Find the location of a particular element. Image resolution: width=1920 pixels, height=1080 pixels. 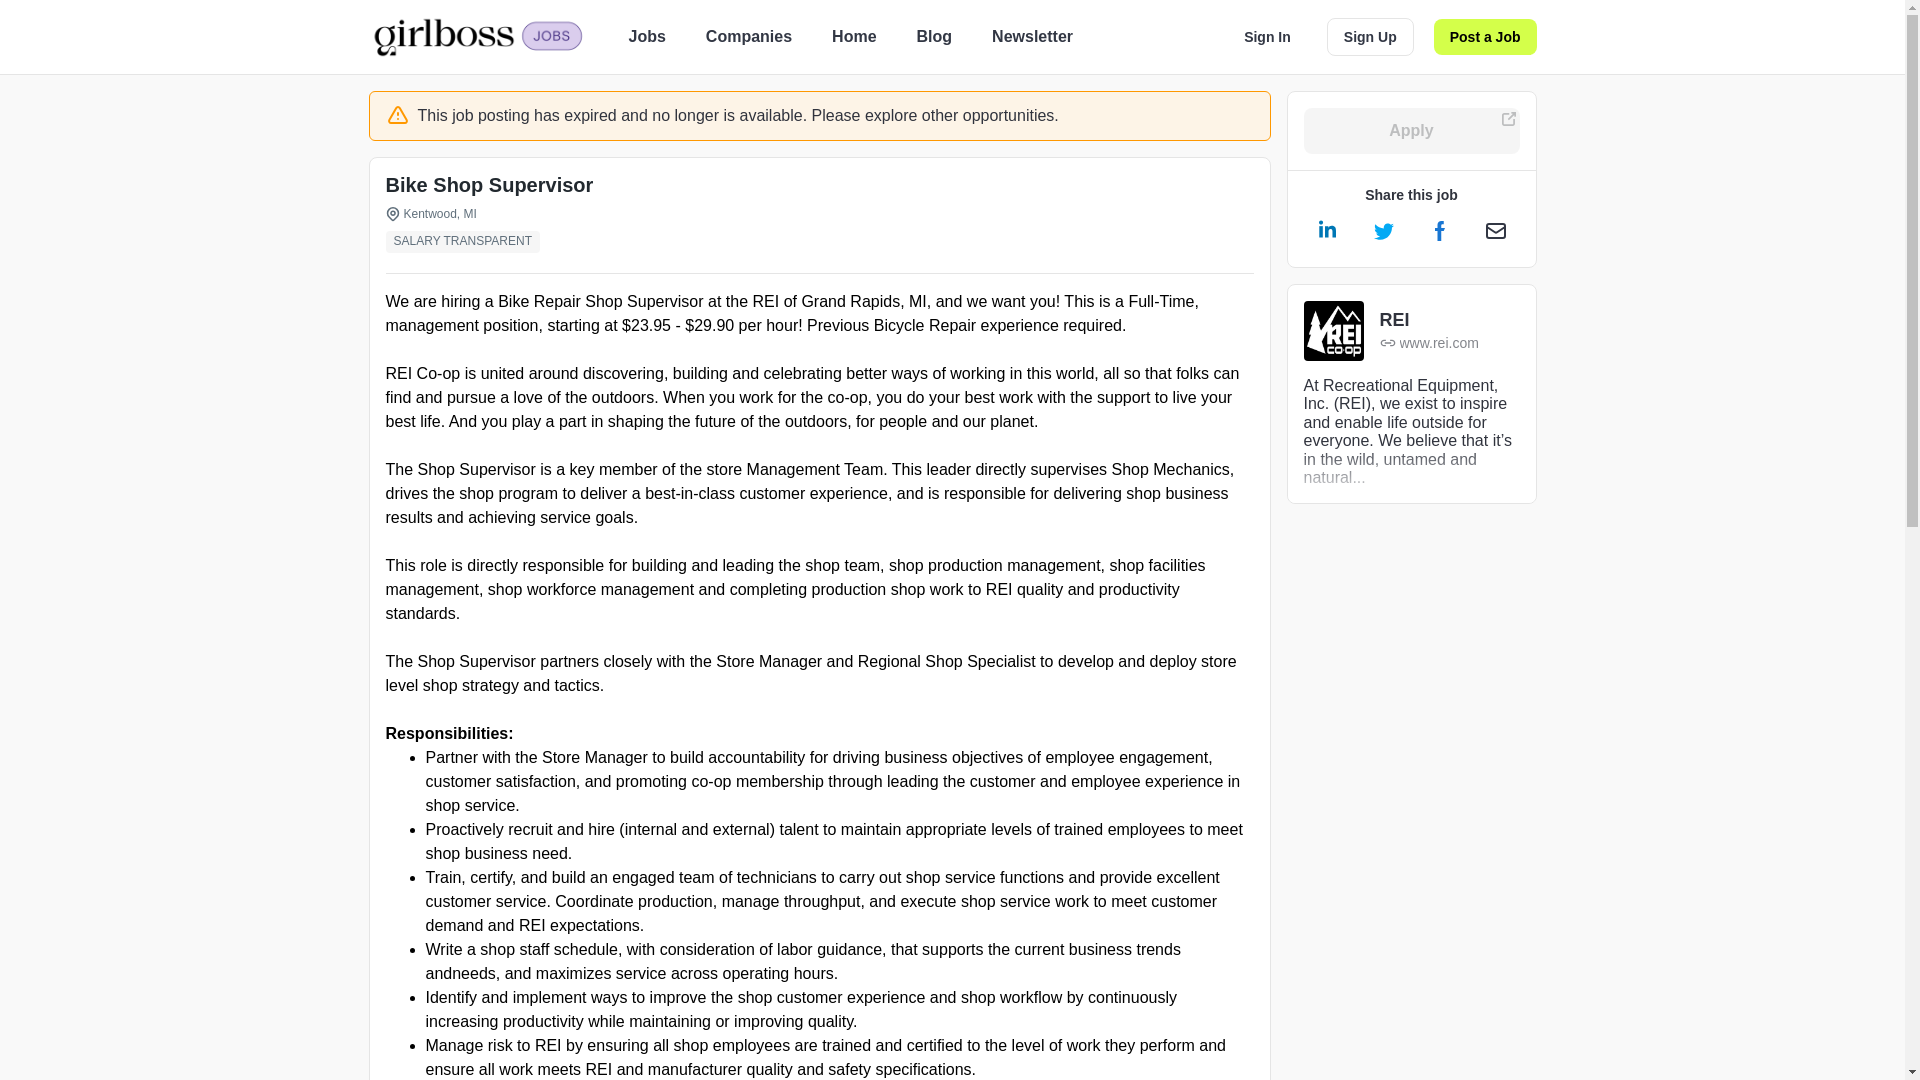

REI is located at coordinates (1429, 320).